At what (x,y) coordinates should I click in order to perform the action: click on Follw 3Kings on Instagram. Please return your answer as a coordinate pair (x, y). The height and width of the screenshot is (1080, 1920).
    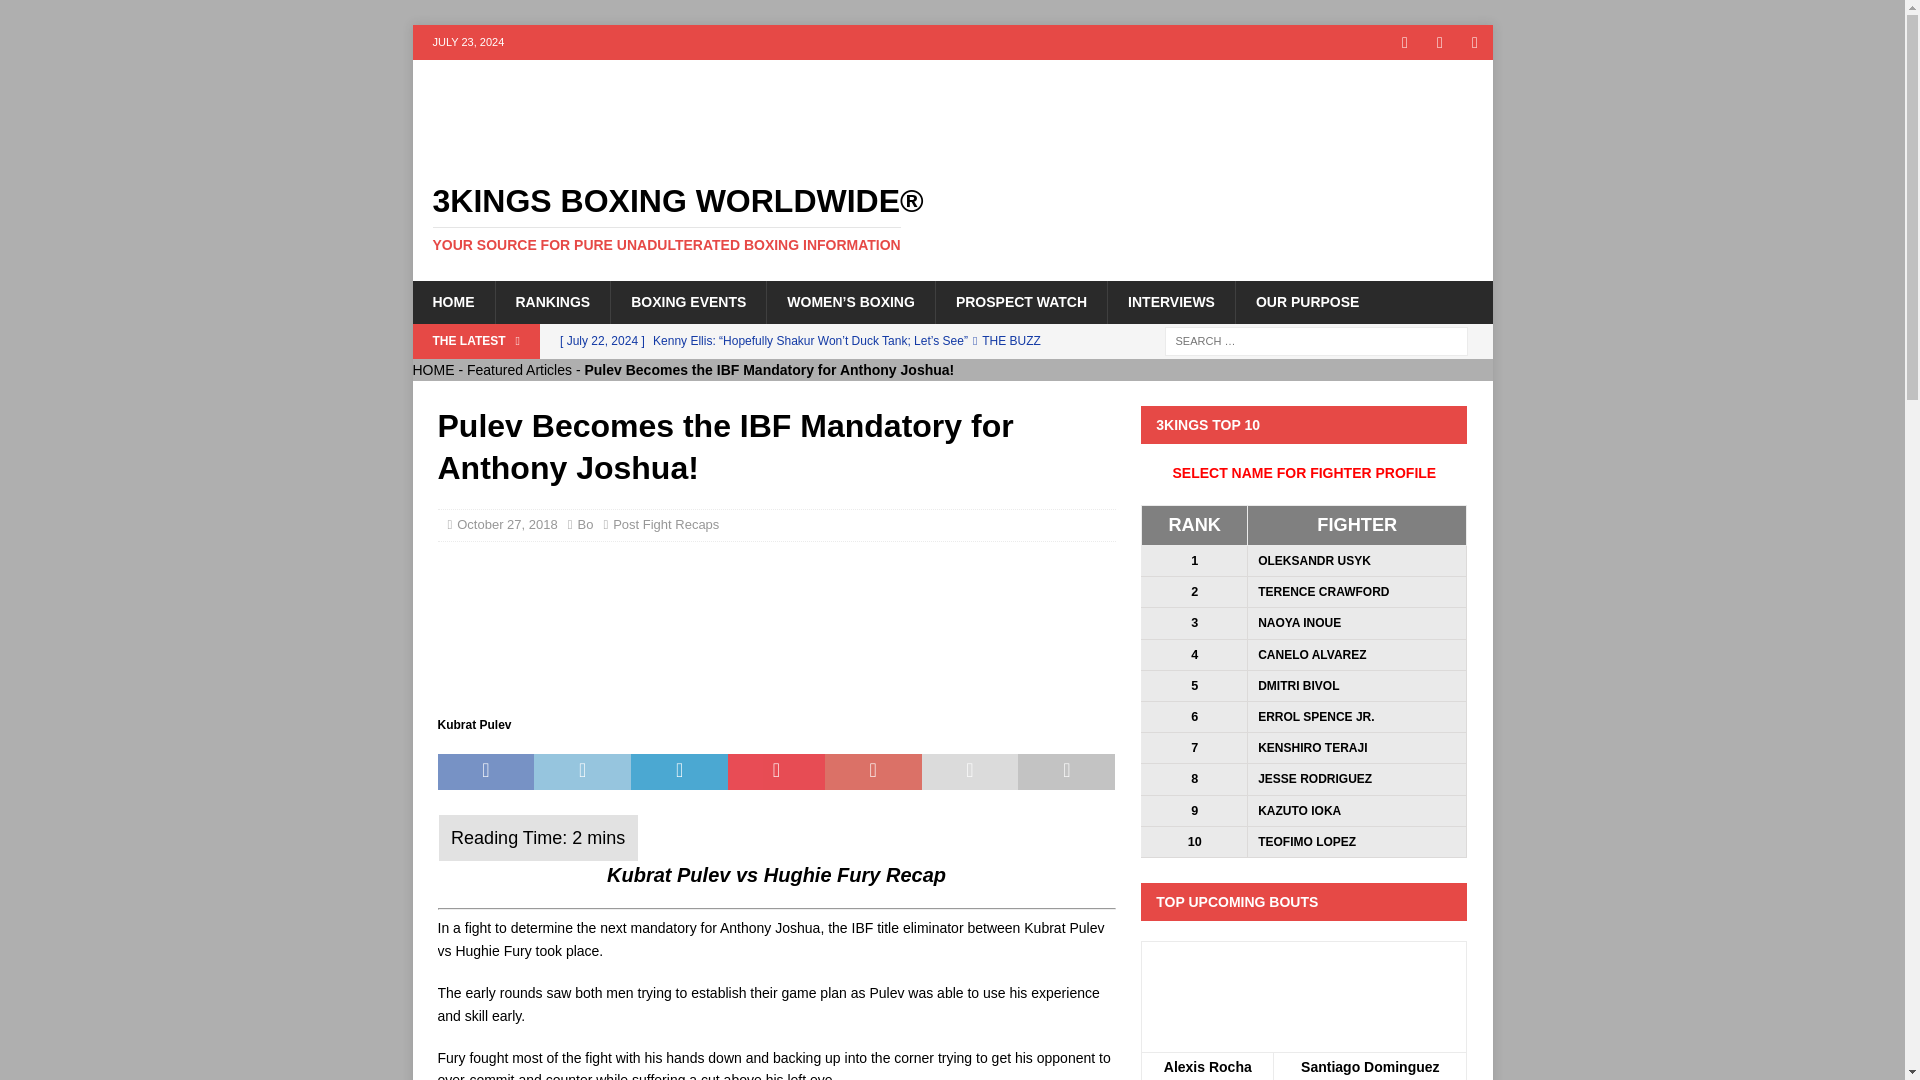
    Looking at the image, I should click on (1475, 42).